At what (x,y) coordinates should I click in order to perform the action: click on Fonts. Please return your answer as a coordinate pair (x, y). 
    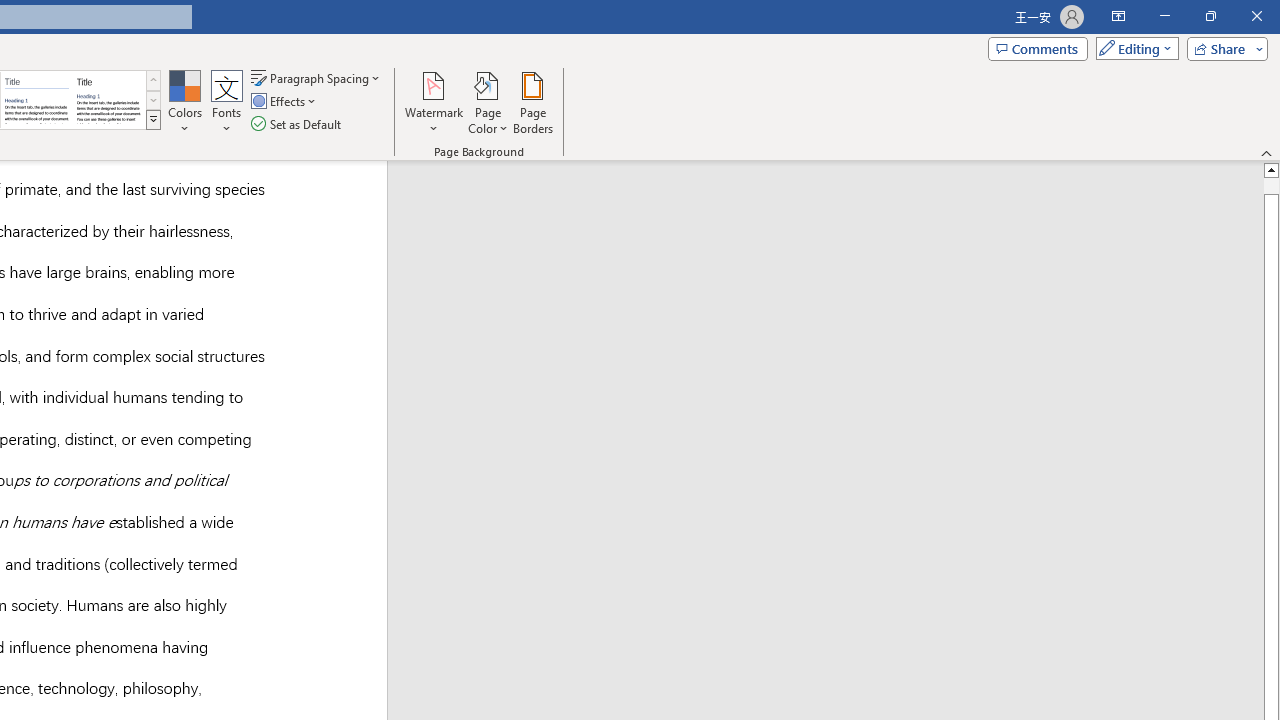
    Looking at the image, I should click on (227, 102).